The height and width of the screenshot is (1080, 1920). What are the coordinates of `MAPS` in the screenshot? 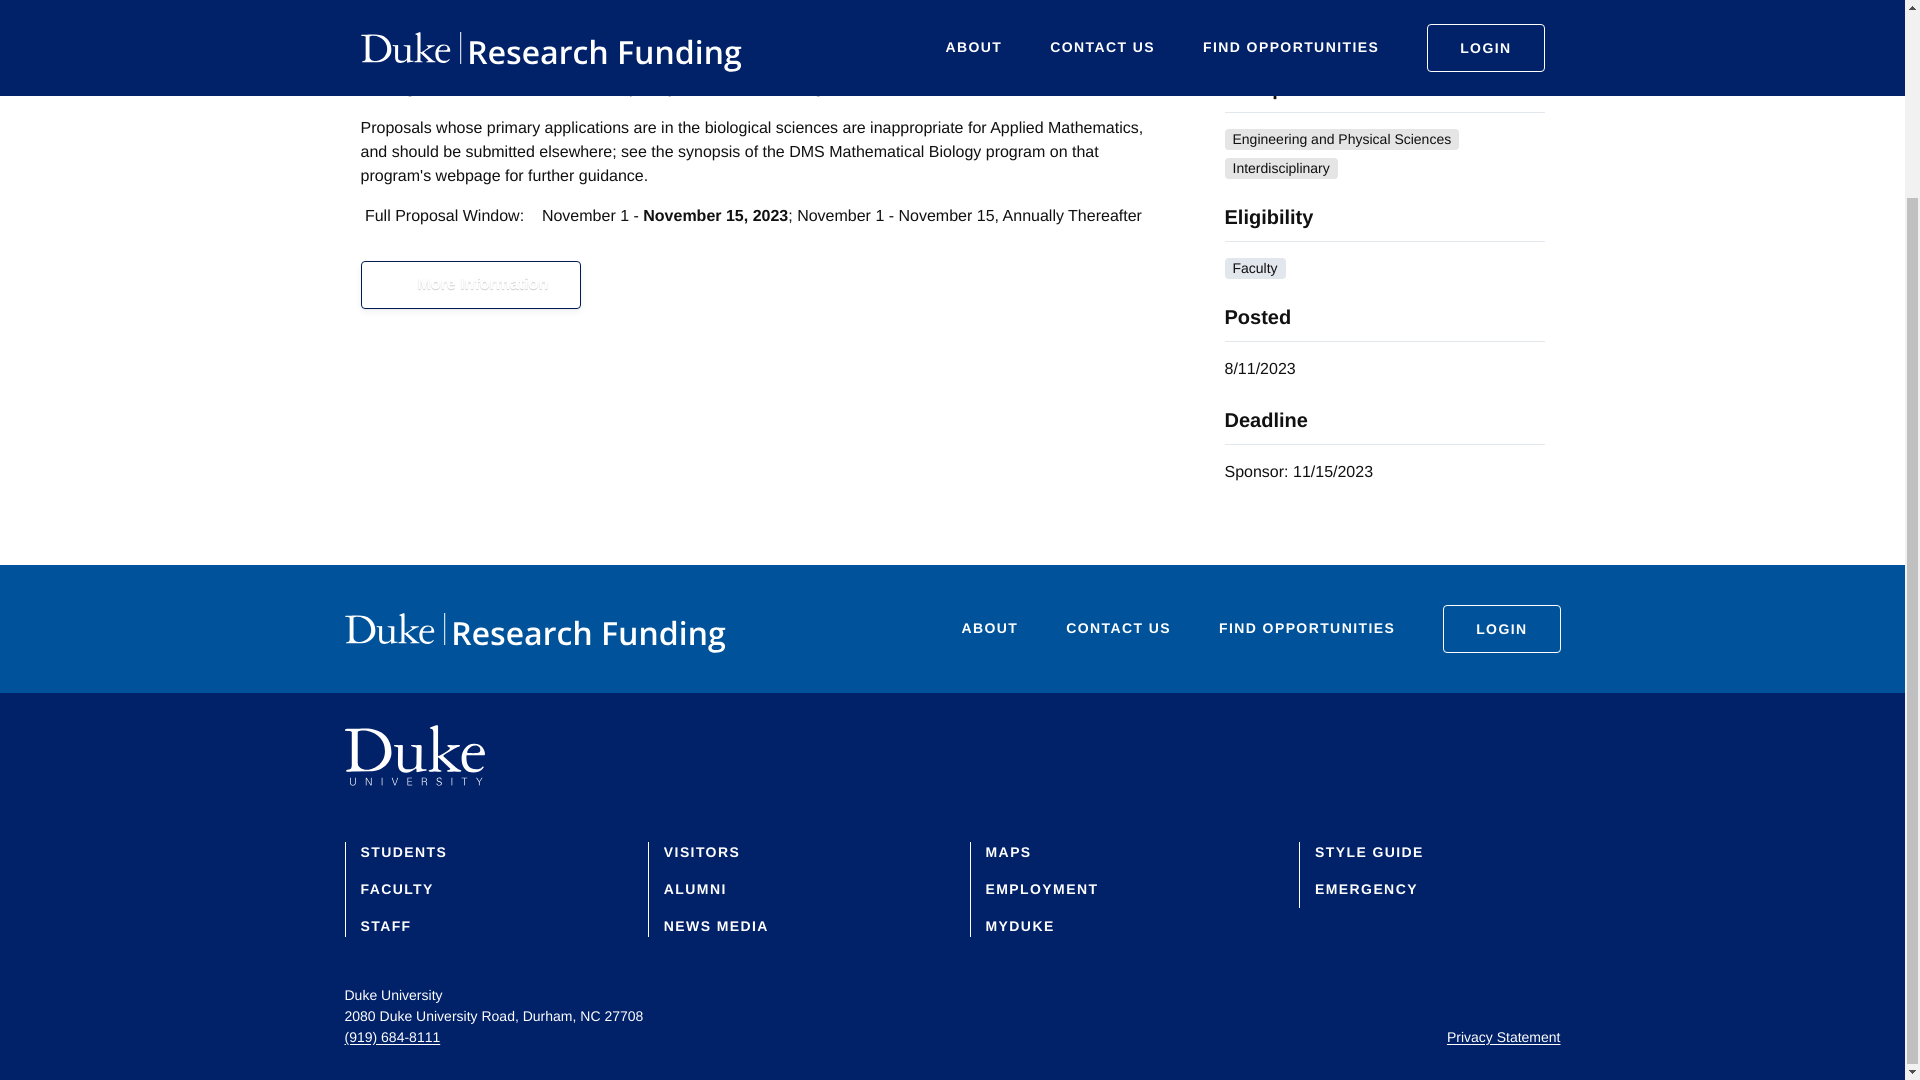 It's located at (1009, 851).